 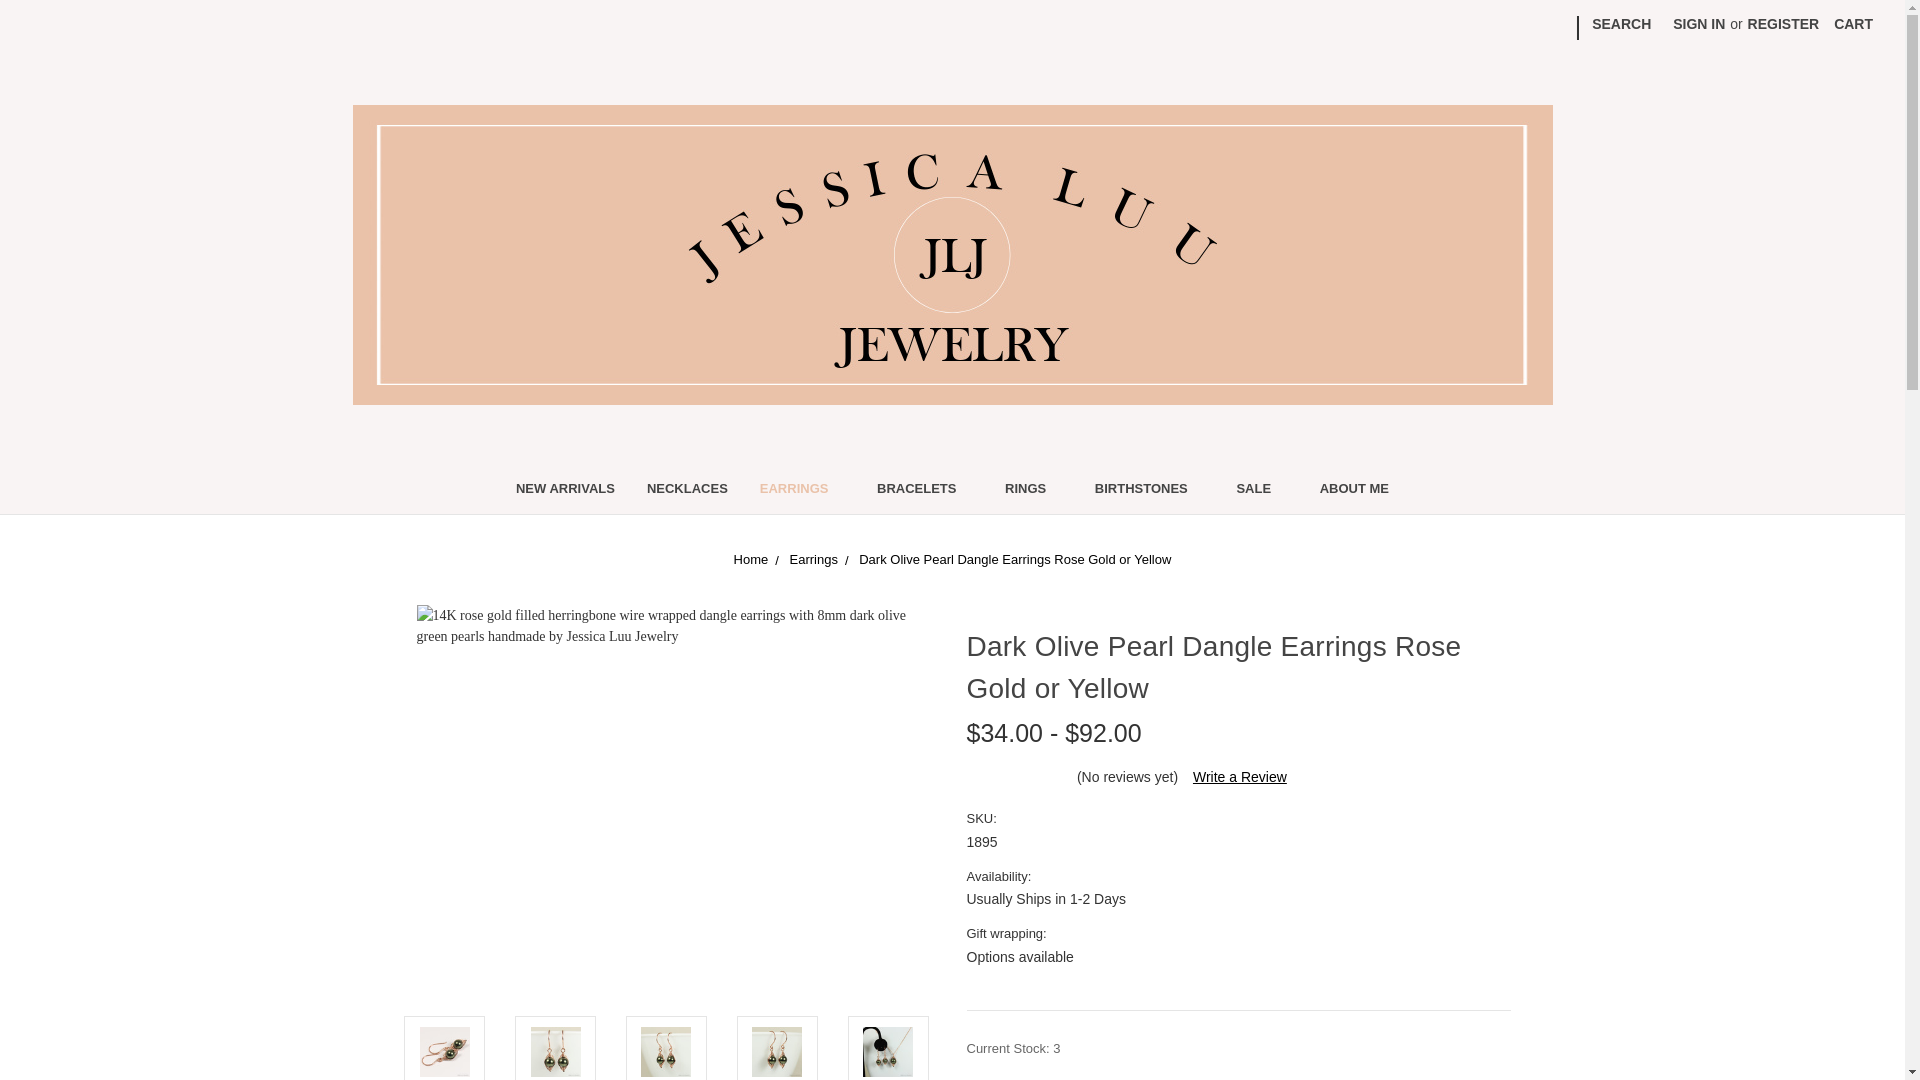 What do you see at coordinates (565, 490) in the screenshot?
I see `NEW ARRIVALS` at bounding box center [565, 490].